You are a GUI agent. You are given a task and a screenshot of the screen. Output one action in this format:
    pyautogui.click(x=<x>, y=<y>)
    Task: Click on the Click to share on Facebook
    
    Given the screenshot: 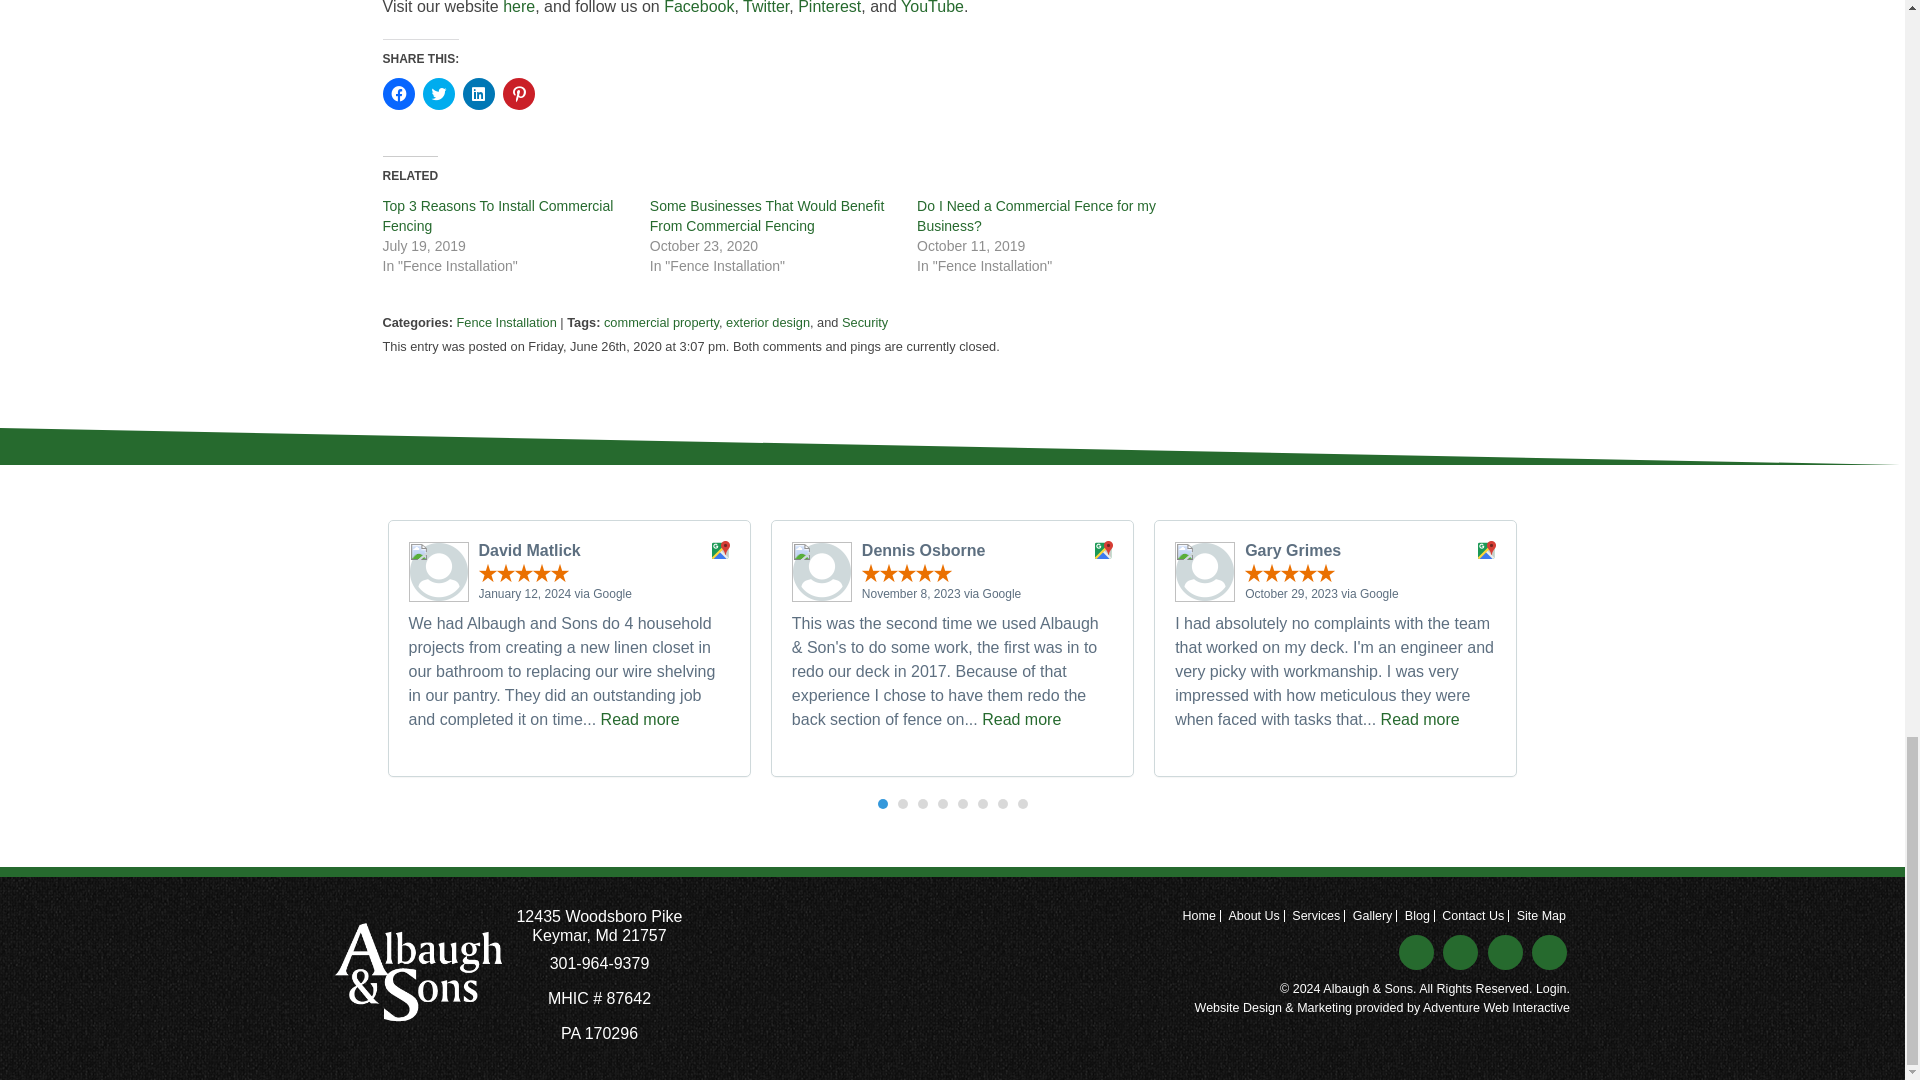 What is the action you would take?
    pyautogui.click(x=398, y=94)
    